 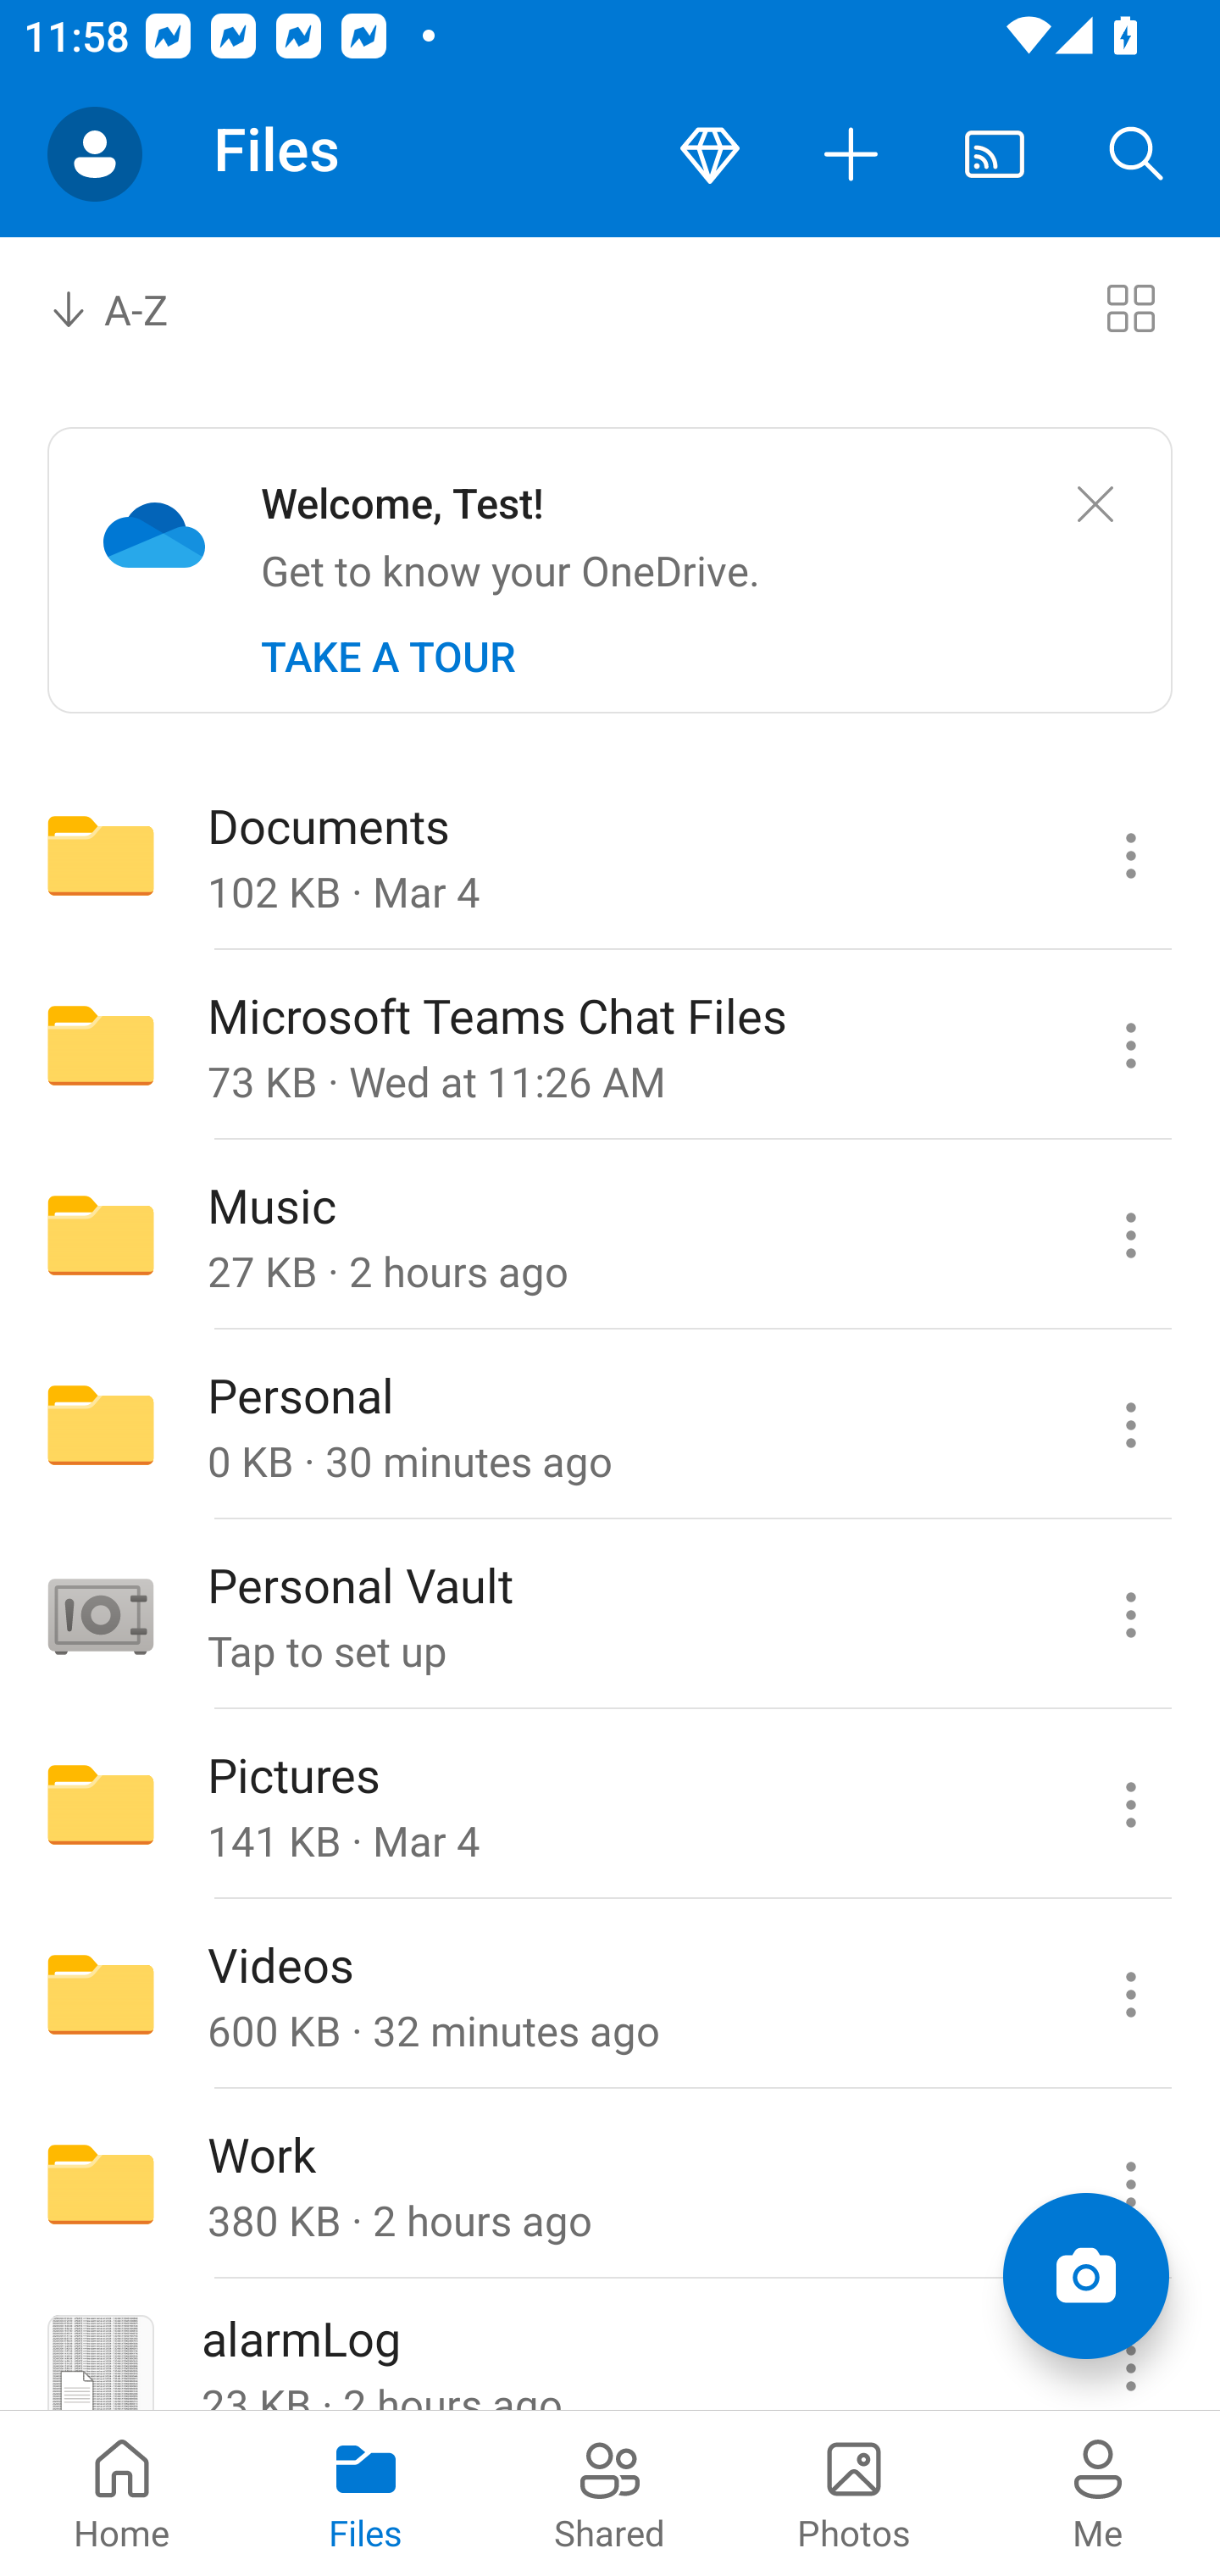 I want to click on Personal commands, so click(x=1130, y=1424).